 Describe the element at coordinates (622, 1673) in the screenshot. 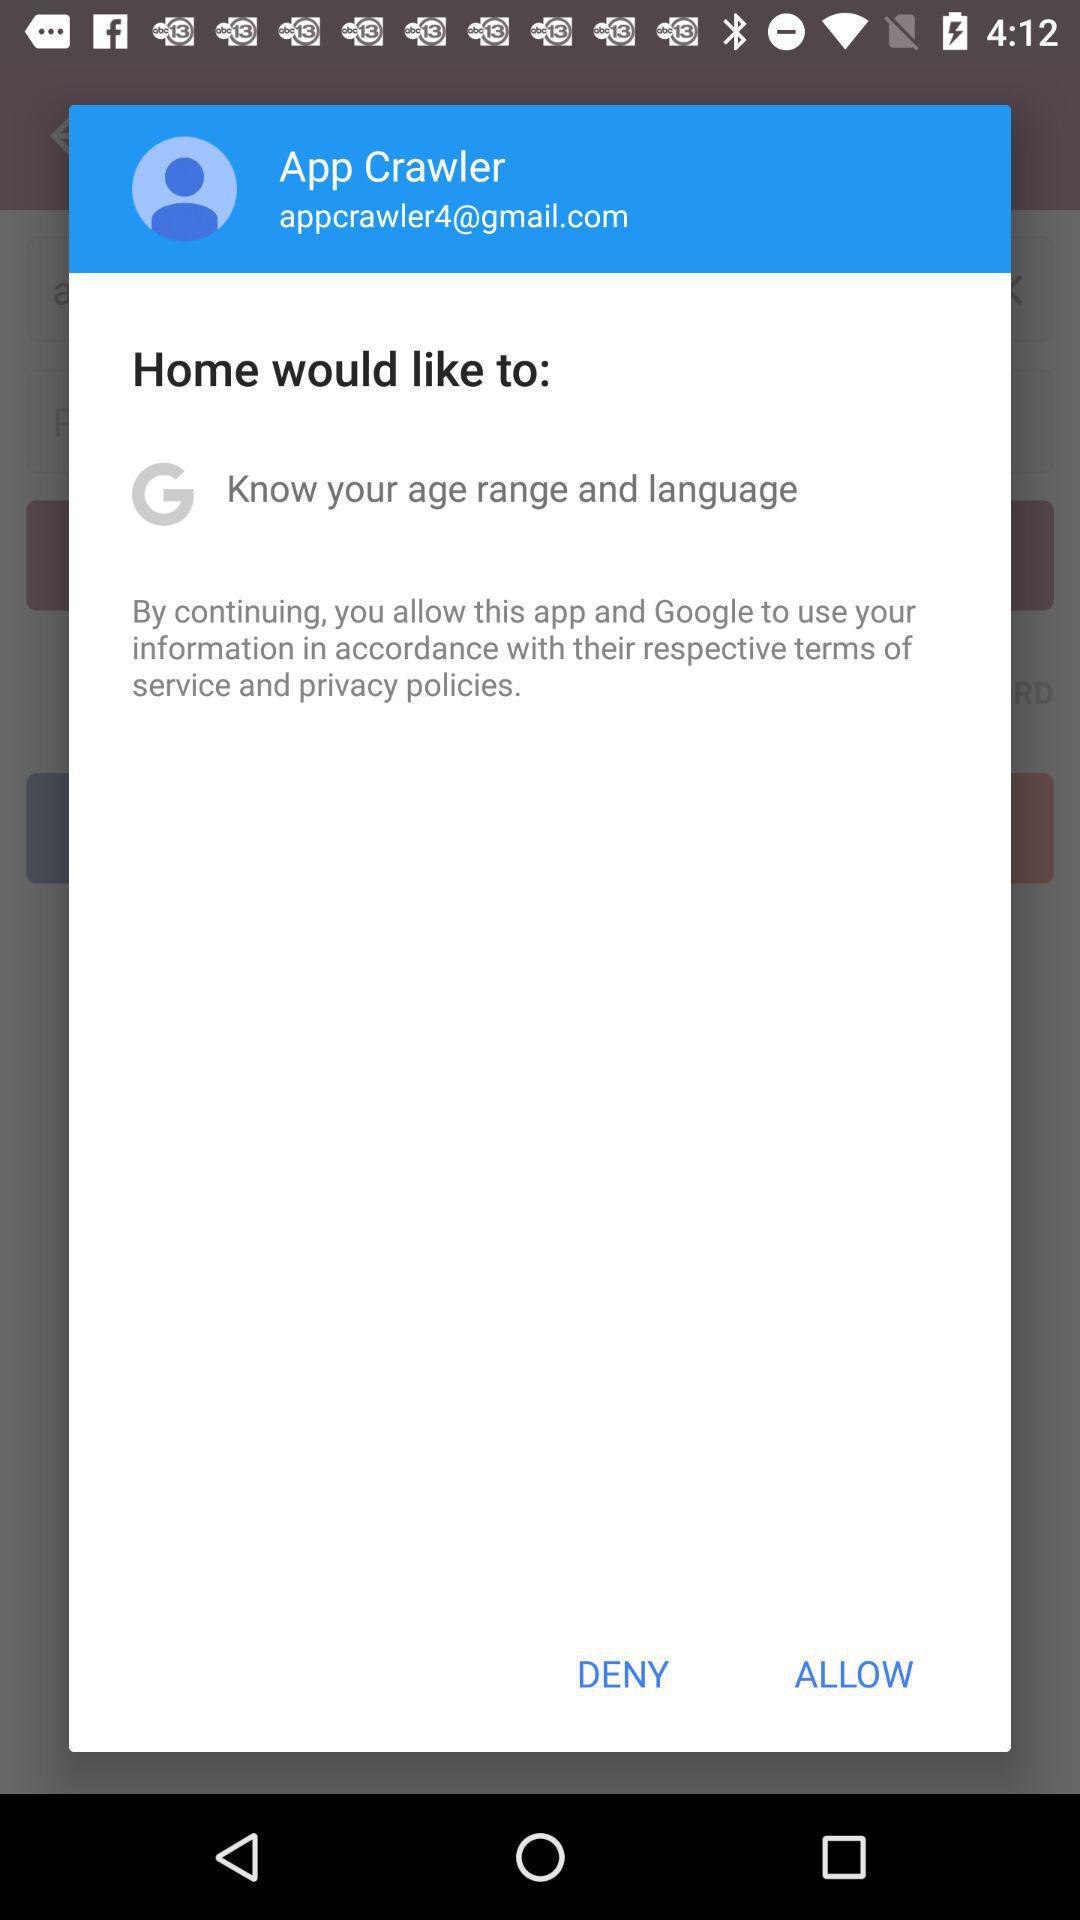

I see `turn on deny icon` at that location.